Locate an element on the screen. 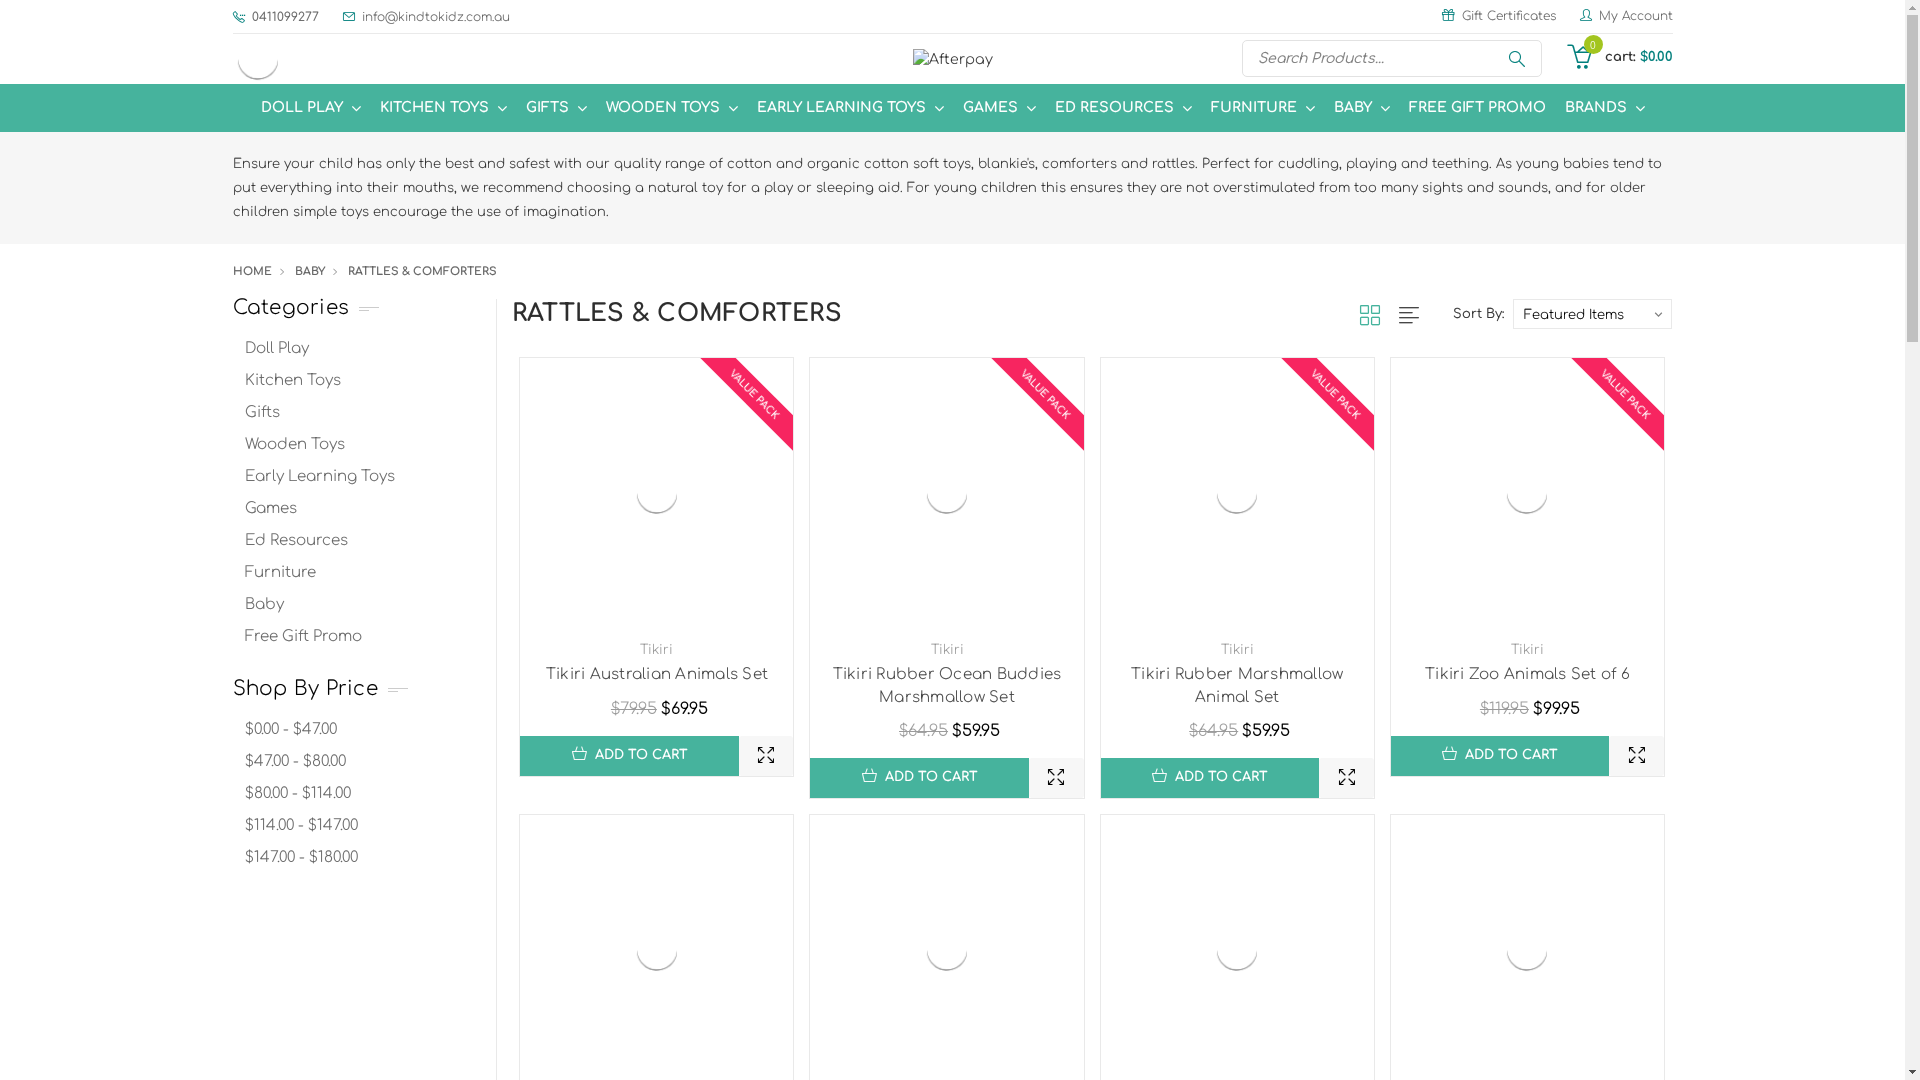 The height and width of the screenshot is (1080, 1920). Tikiri Australian Animals Set is located at coordinates (657, 674).